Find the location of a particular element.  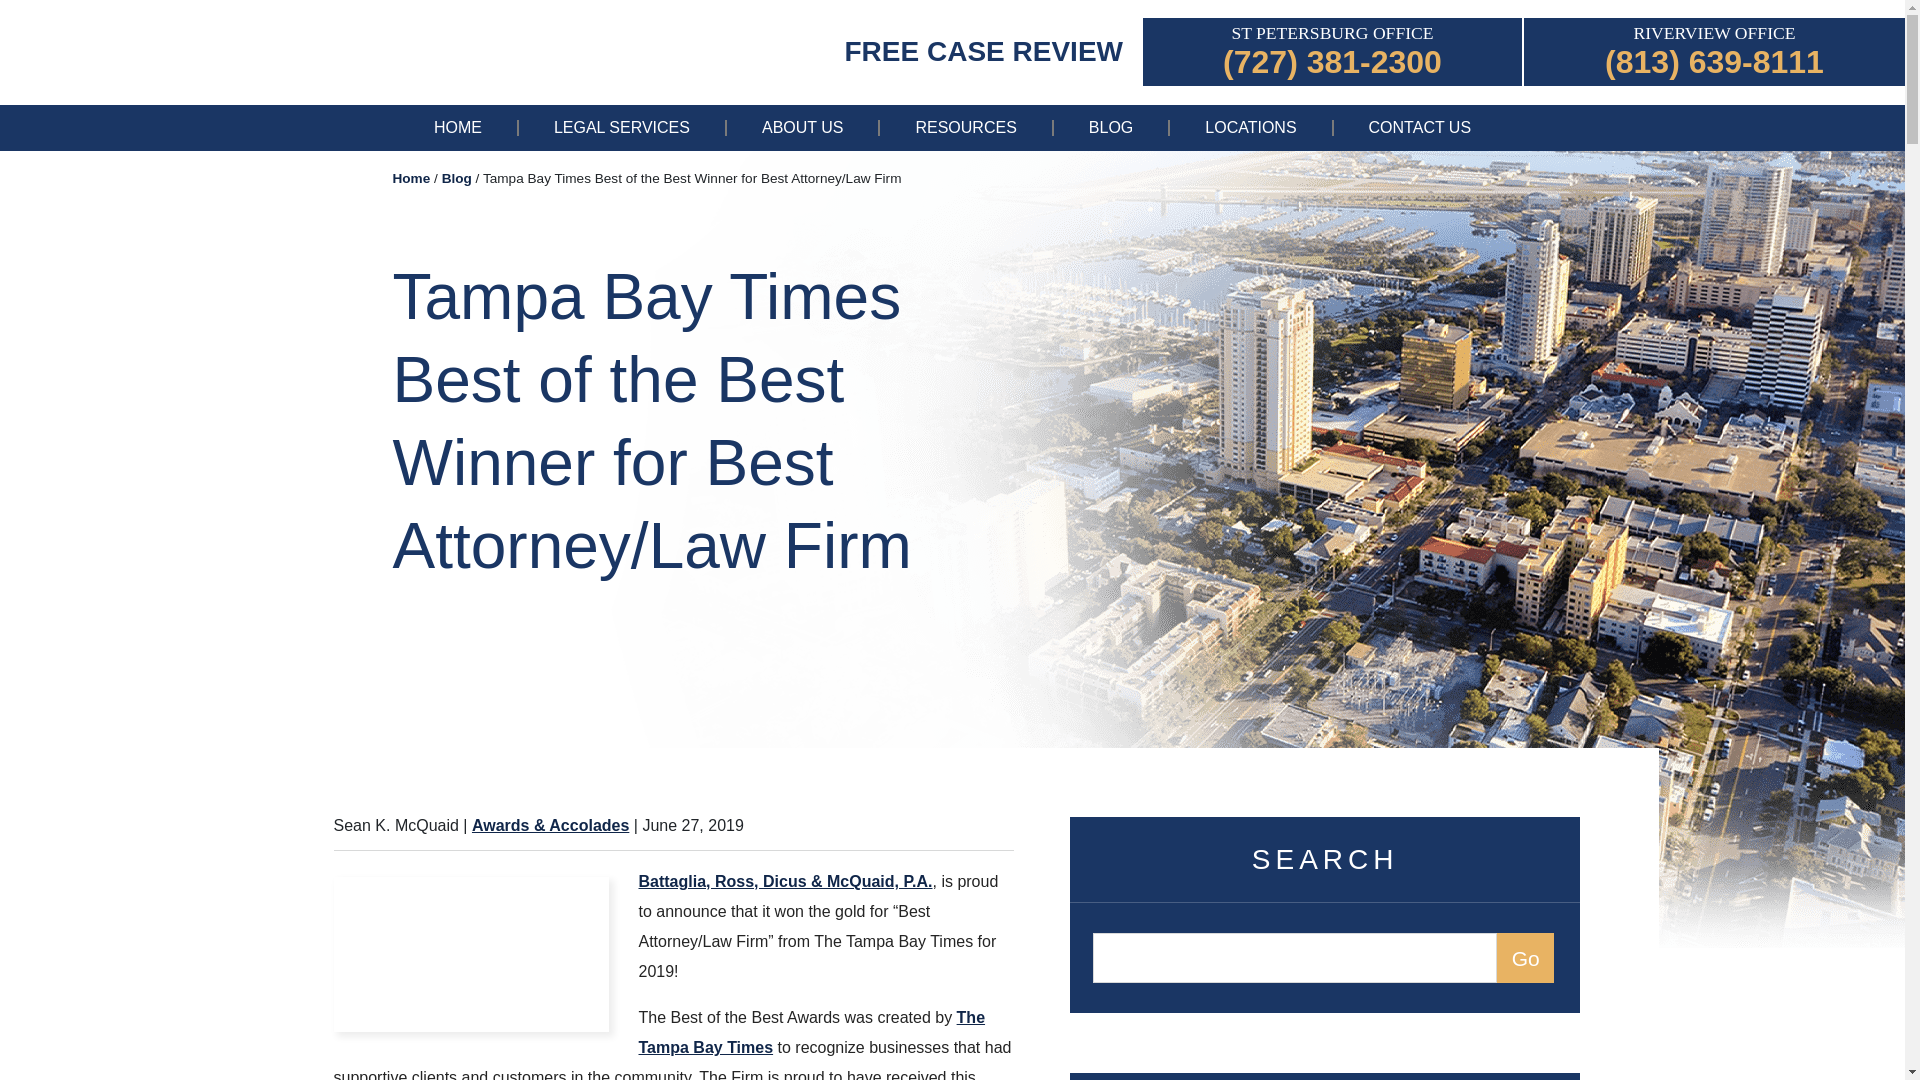

BLOG is located at coordinates (1110, 128).